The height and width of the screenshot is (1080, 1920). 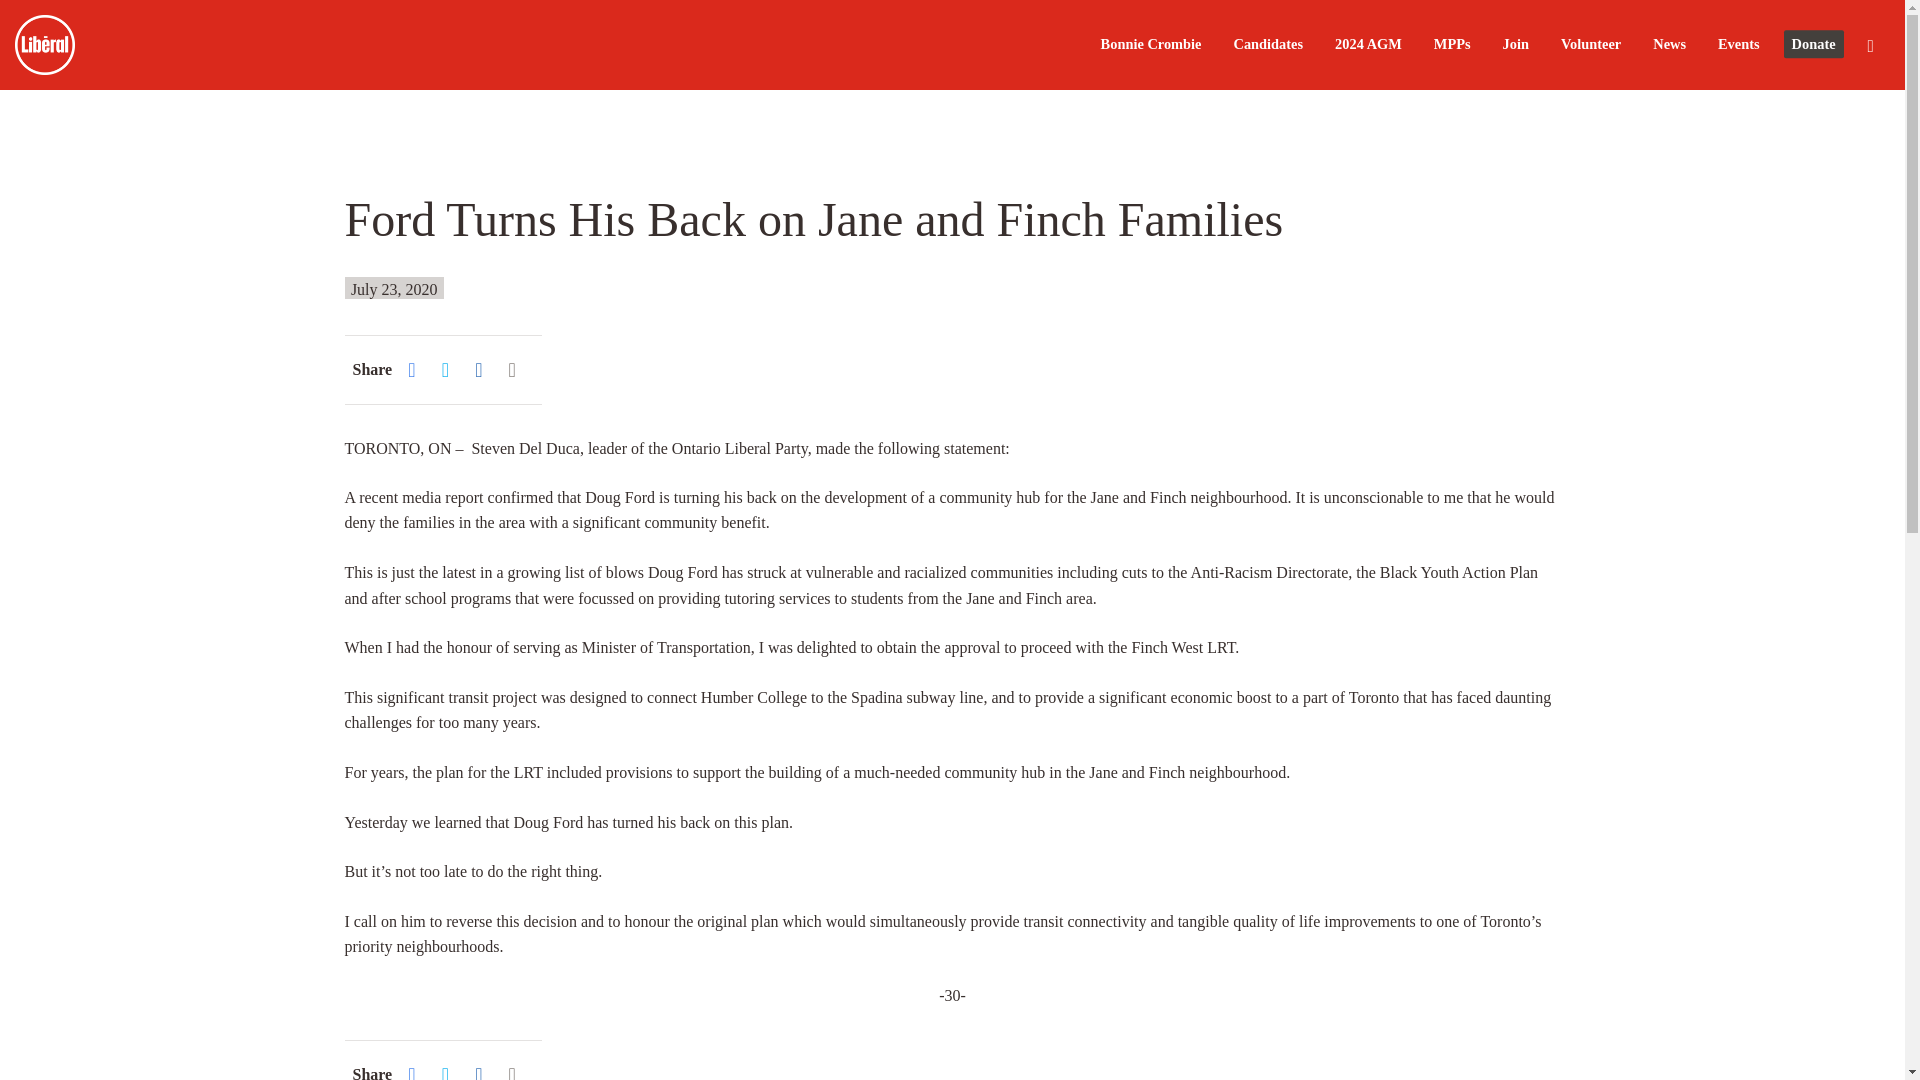 I want to click on News, so click(x=1669, y=44).